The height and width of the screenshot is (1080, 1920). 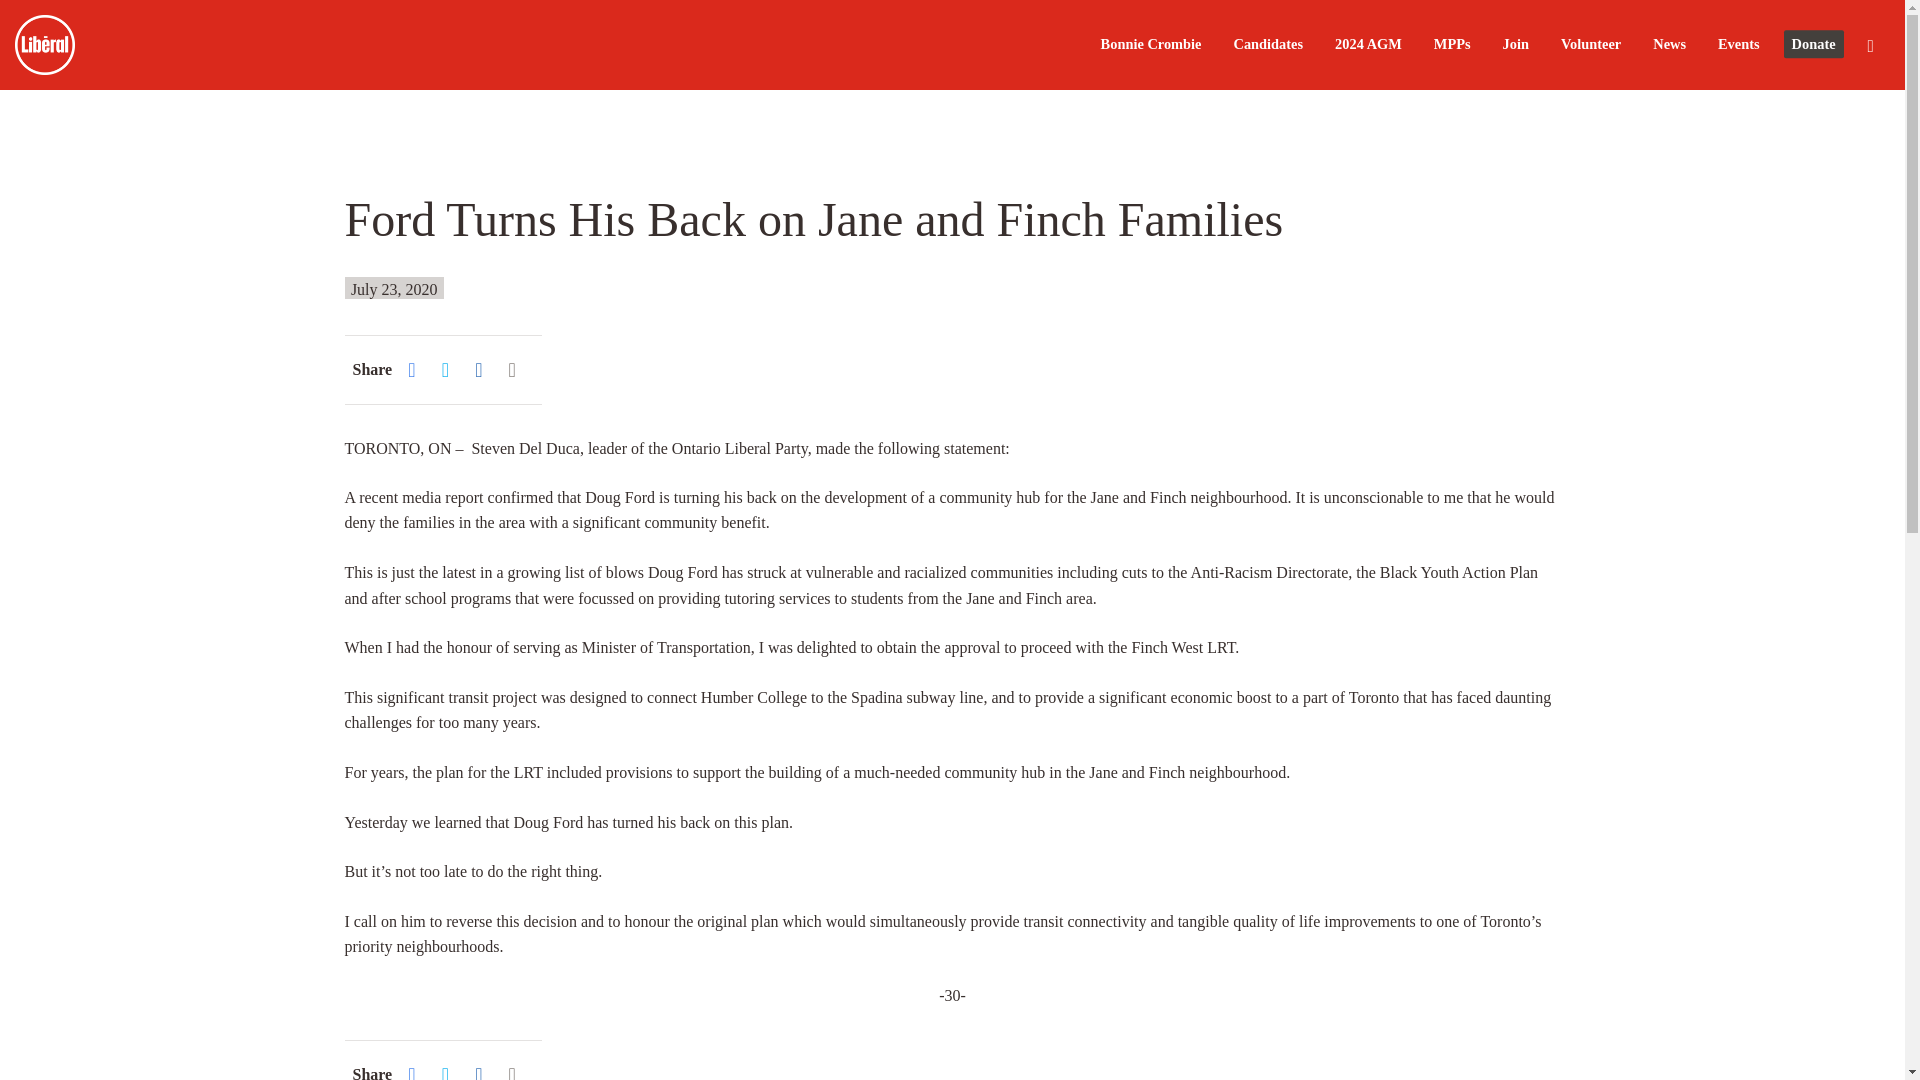 I want to click on News, so click(x=1669, y=44).